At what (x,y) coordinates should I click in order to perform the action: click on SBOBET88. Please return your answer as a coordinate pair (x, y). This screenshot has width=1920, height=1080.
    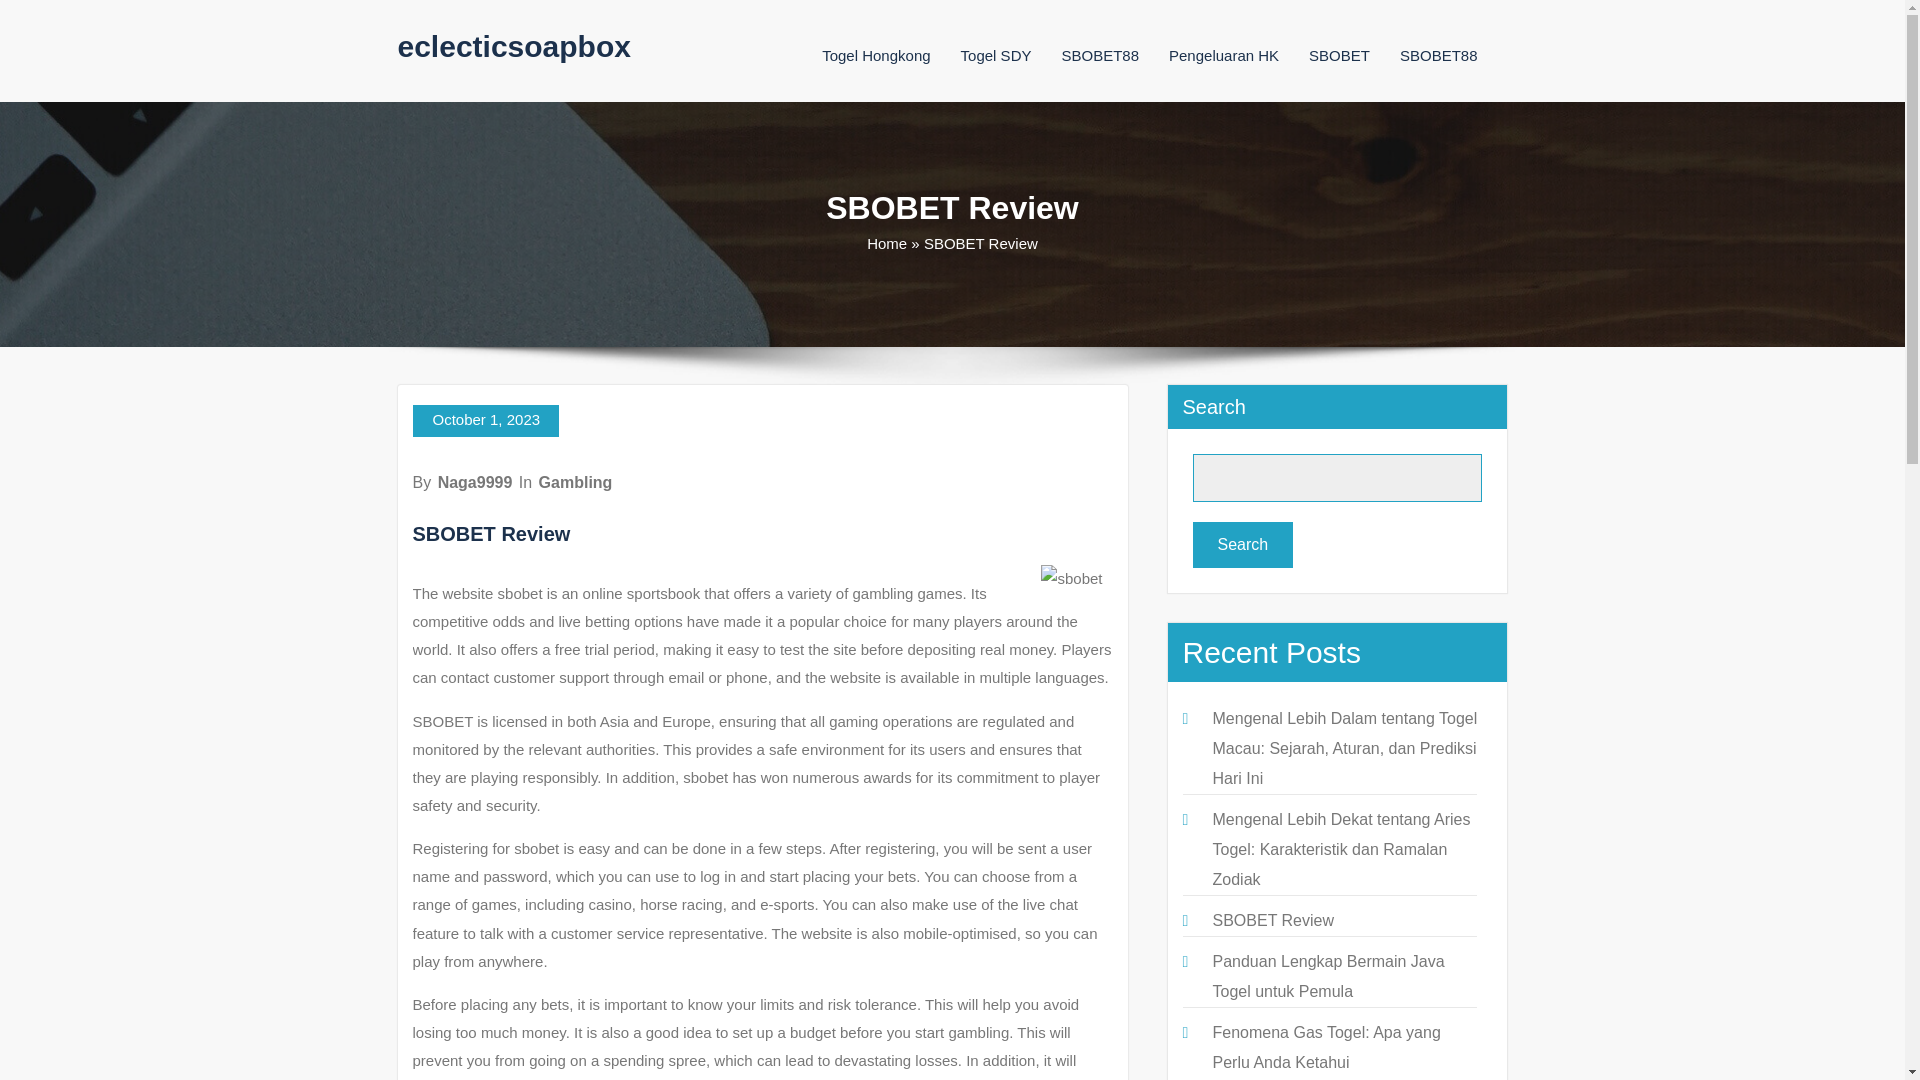
    Looking at the image, I should click on (1438, 55).